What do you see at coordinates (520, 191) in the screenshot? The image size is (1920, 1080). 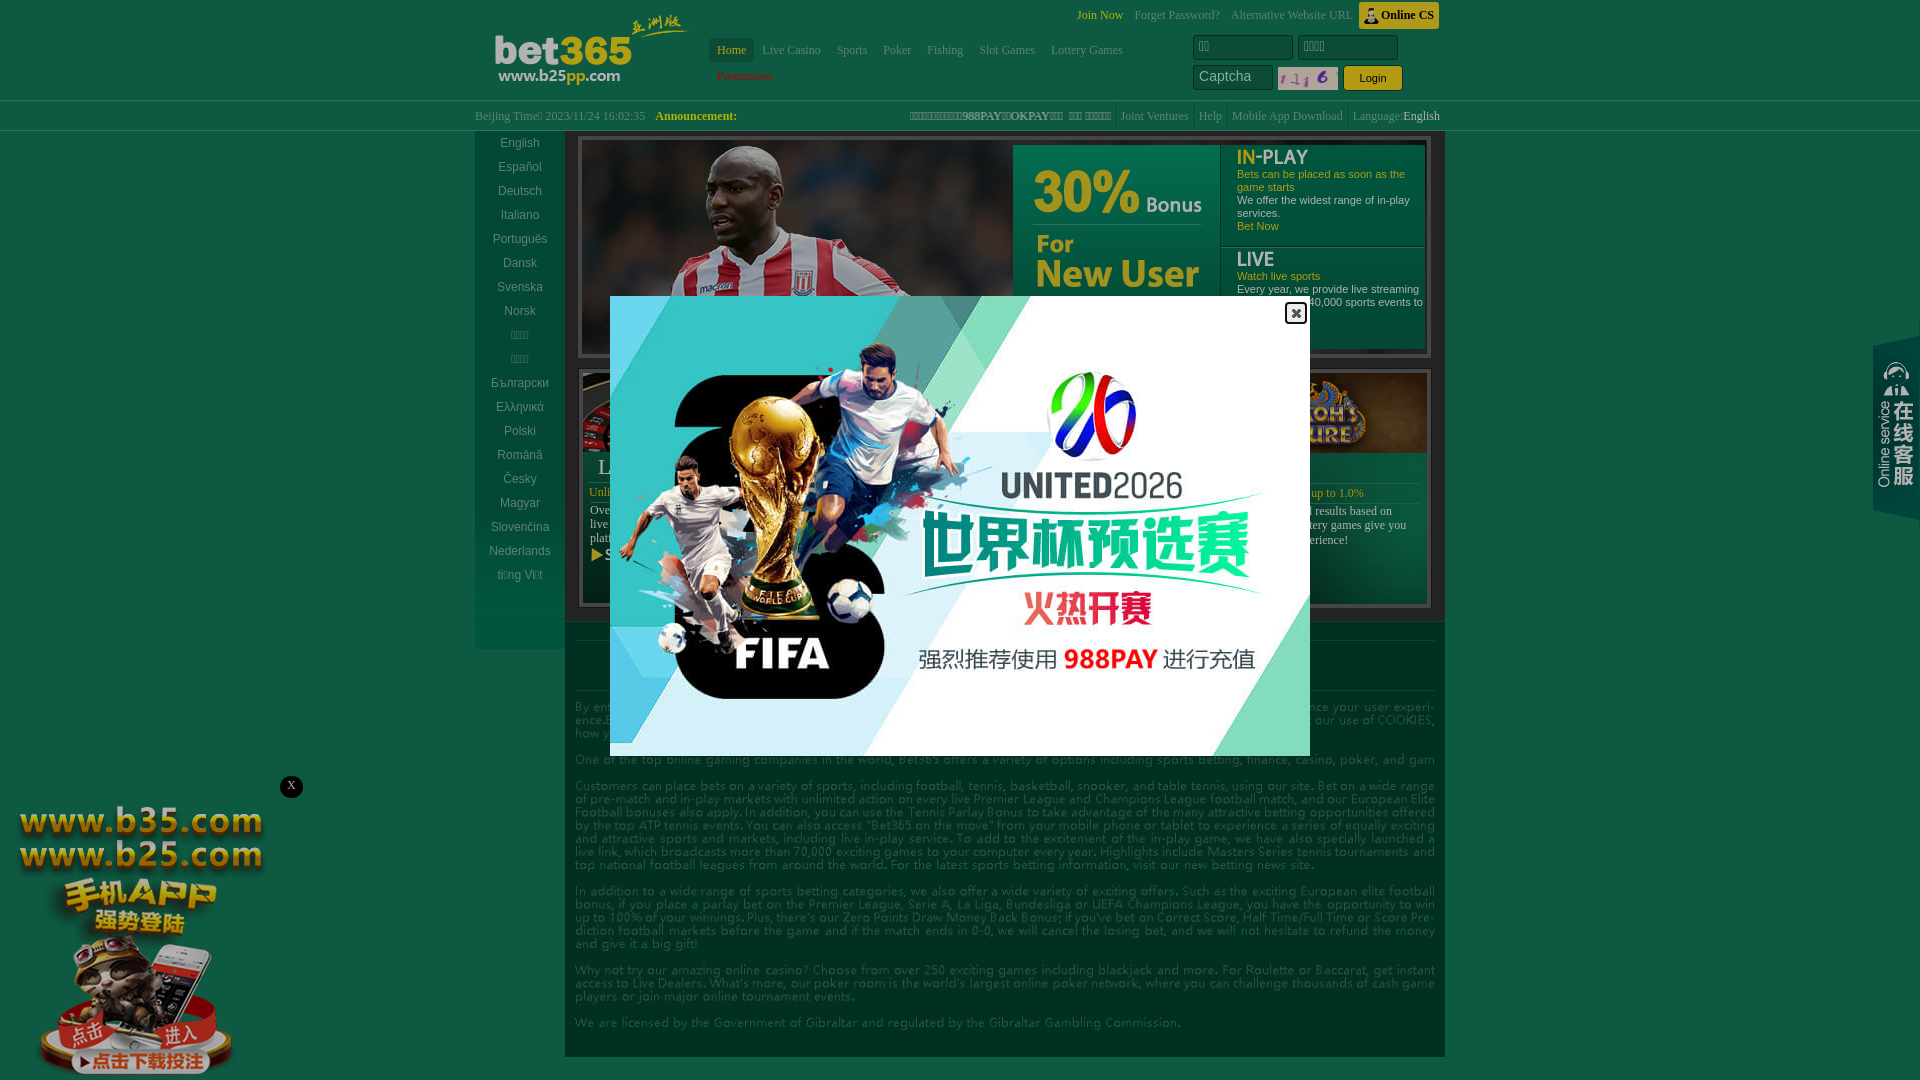 I see `Deutsch` at bounding box center [520, 191].